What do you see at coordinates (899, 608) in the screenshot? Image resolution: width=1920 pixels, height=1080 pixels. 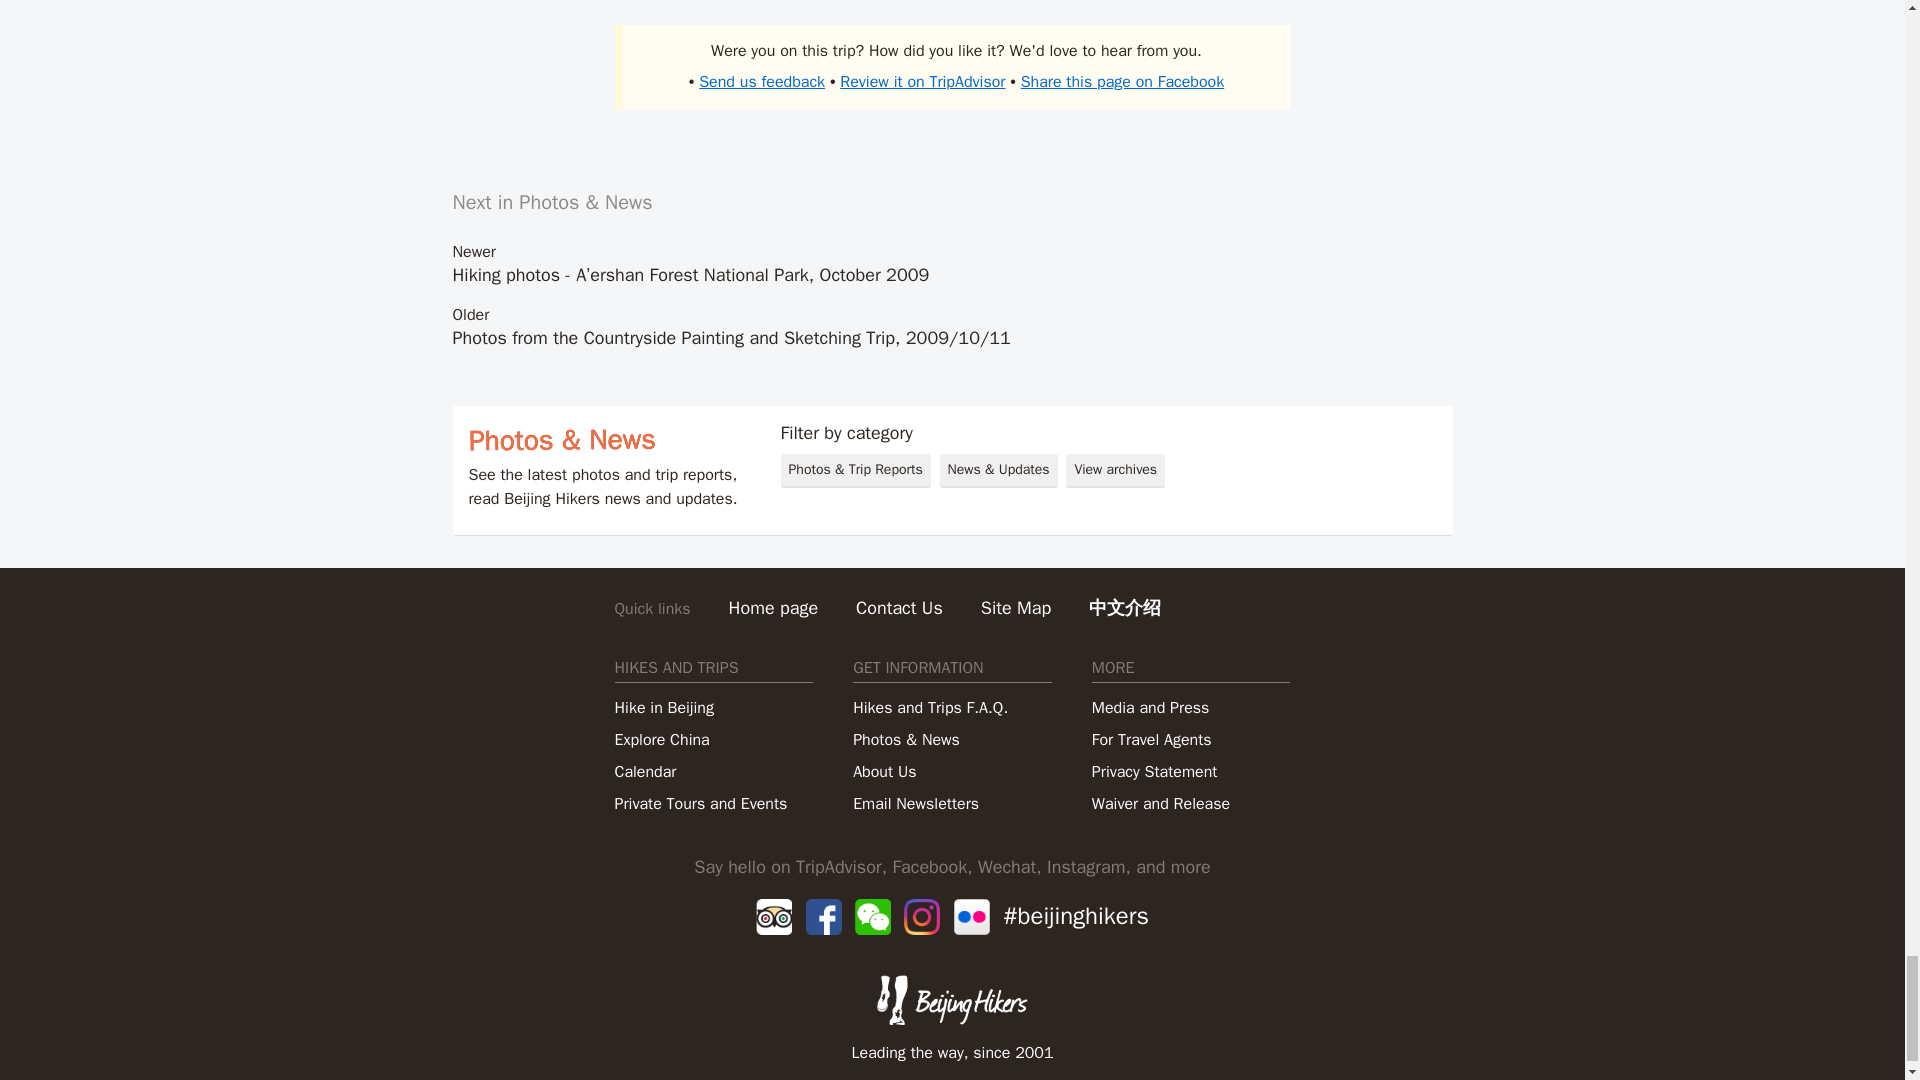 I see `Contact Us` at bounding box center [899, 608].